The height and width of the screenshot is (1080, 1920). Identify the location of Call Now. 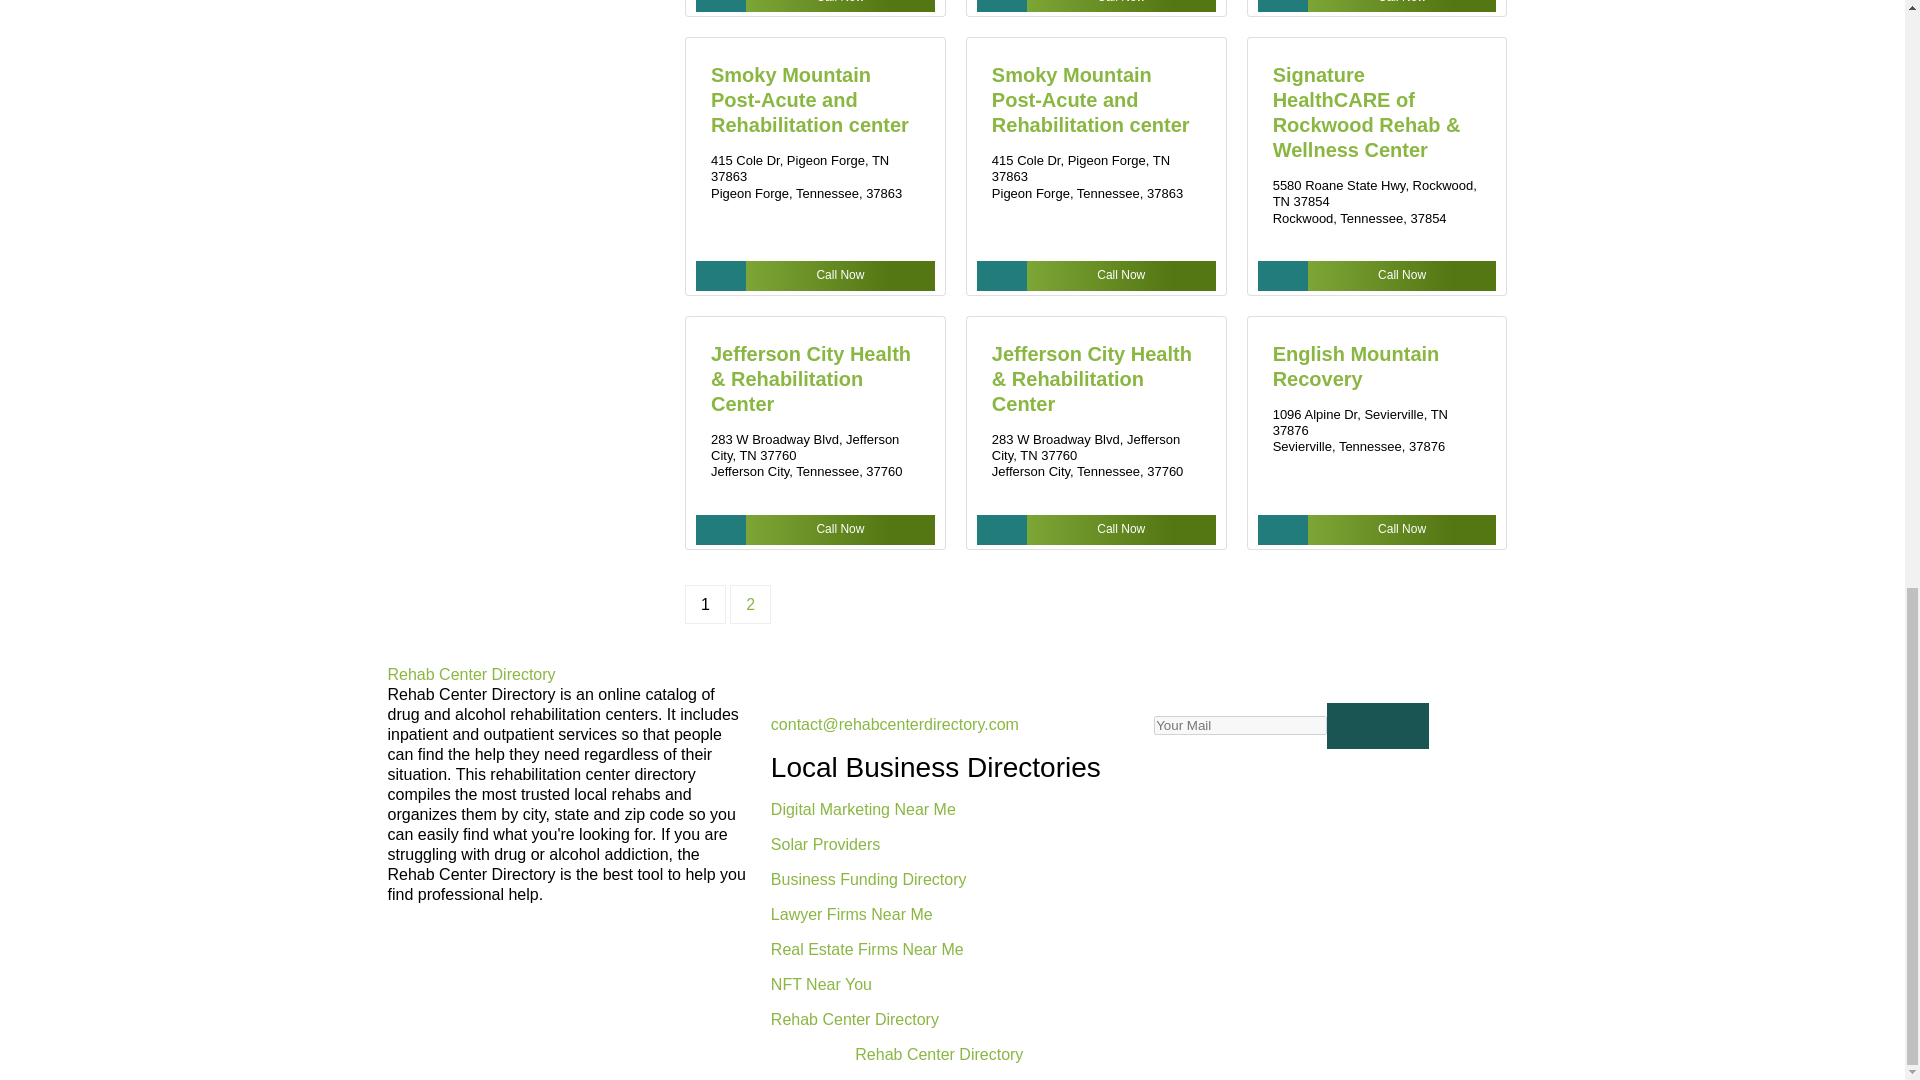
(1096, 530).